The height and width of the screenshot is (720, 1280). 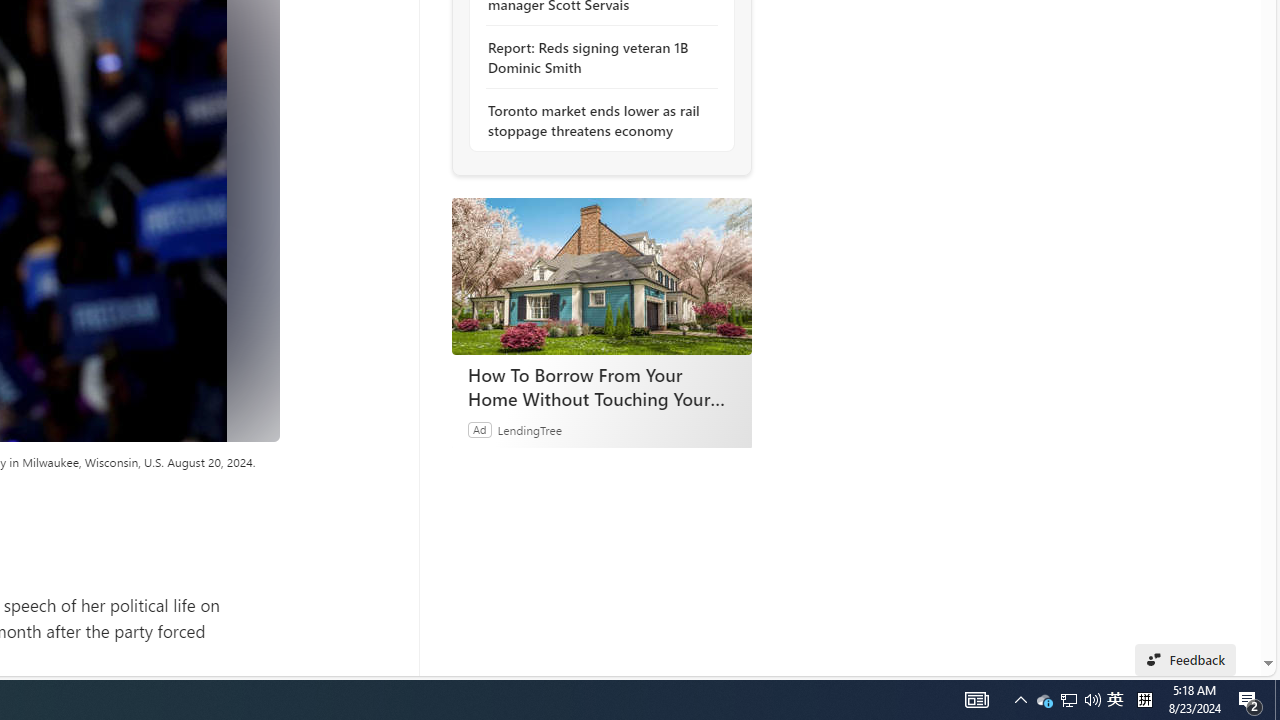 I want to click on How To Borrow From Your Home Without Touching Your Mortgage, so click(x=1144, y=700).